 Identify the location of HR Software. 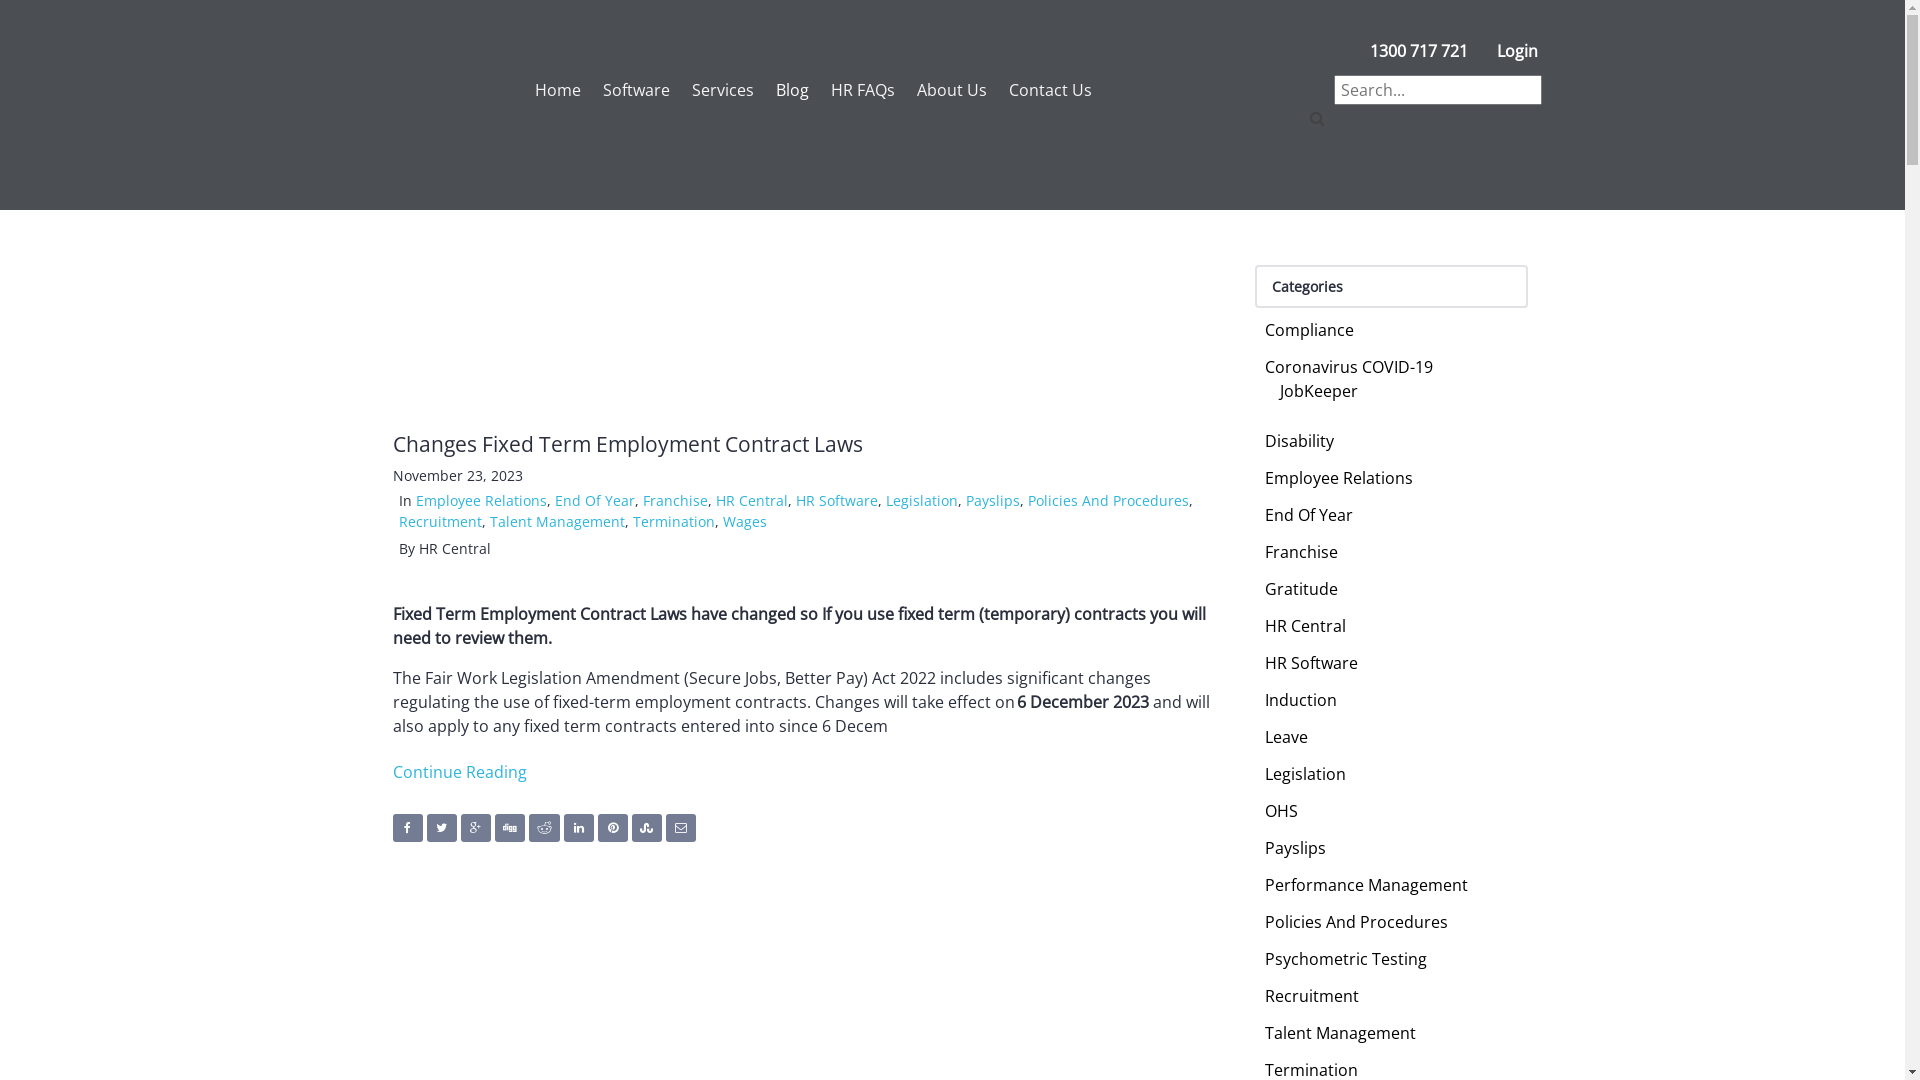
(1312, 663).